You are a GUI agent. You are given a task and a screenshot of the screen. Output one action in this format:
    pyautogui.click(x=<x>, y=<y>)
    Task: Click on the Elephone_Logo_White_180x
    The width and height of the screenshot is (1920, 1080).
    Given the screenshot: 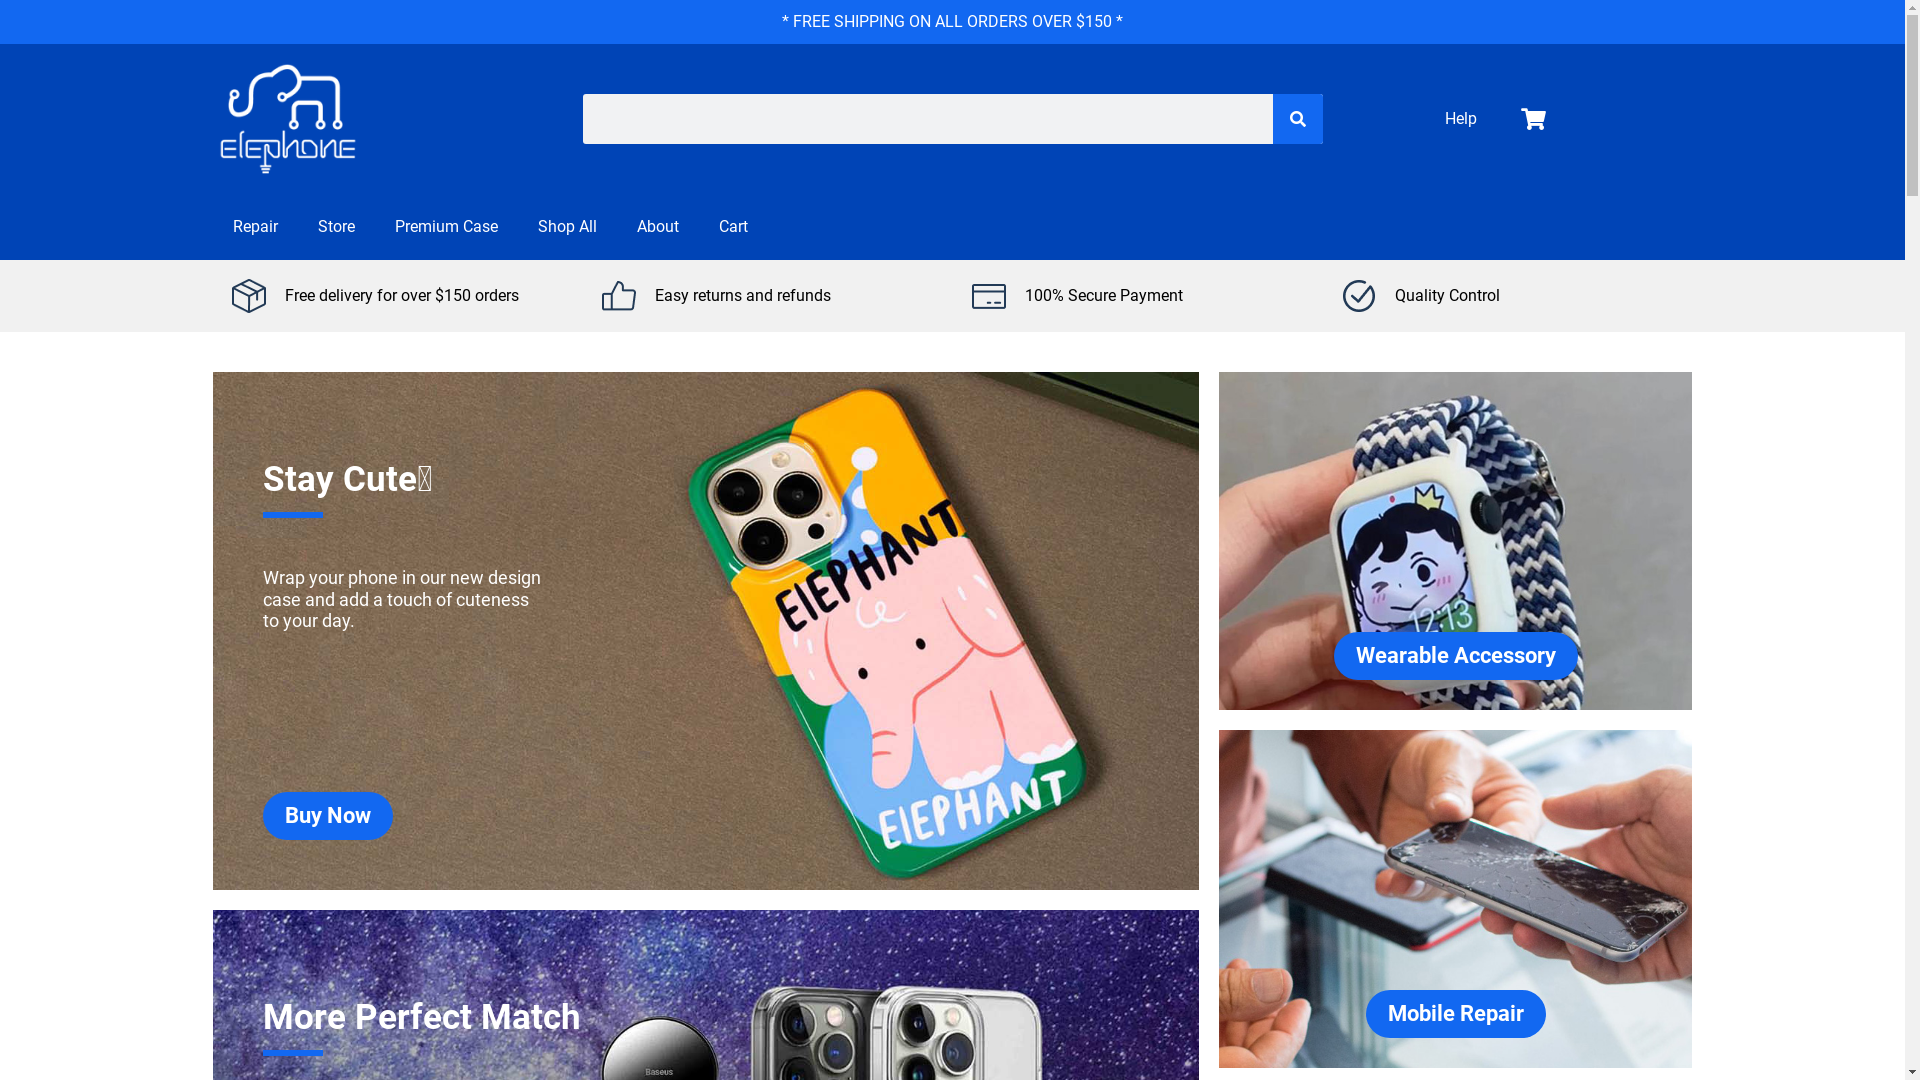 What is the action you would take?
    pyautogui.click(x=287, y=119)
    